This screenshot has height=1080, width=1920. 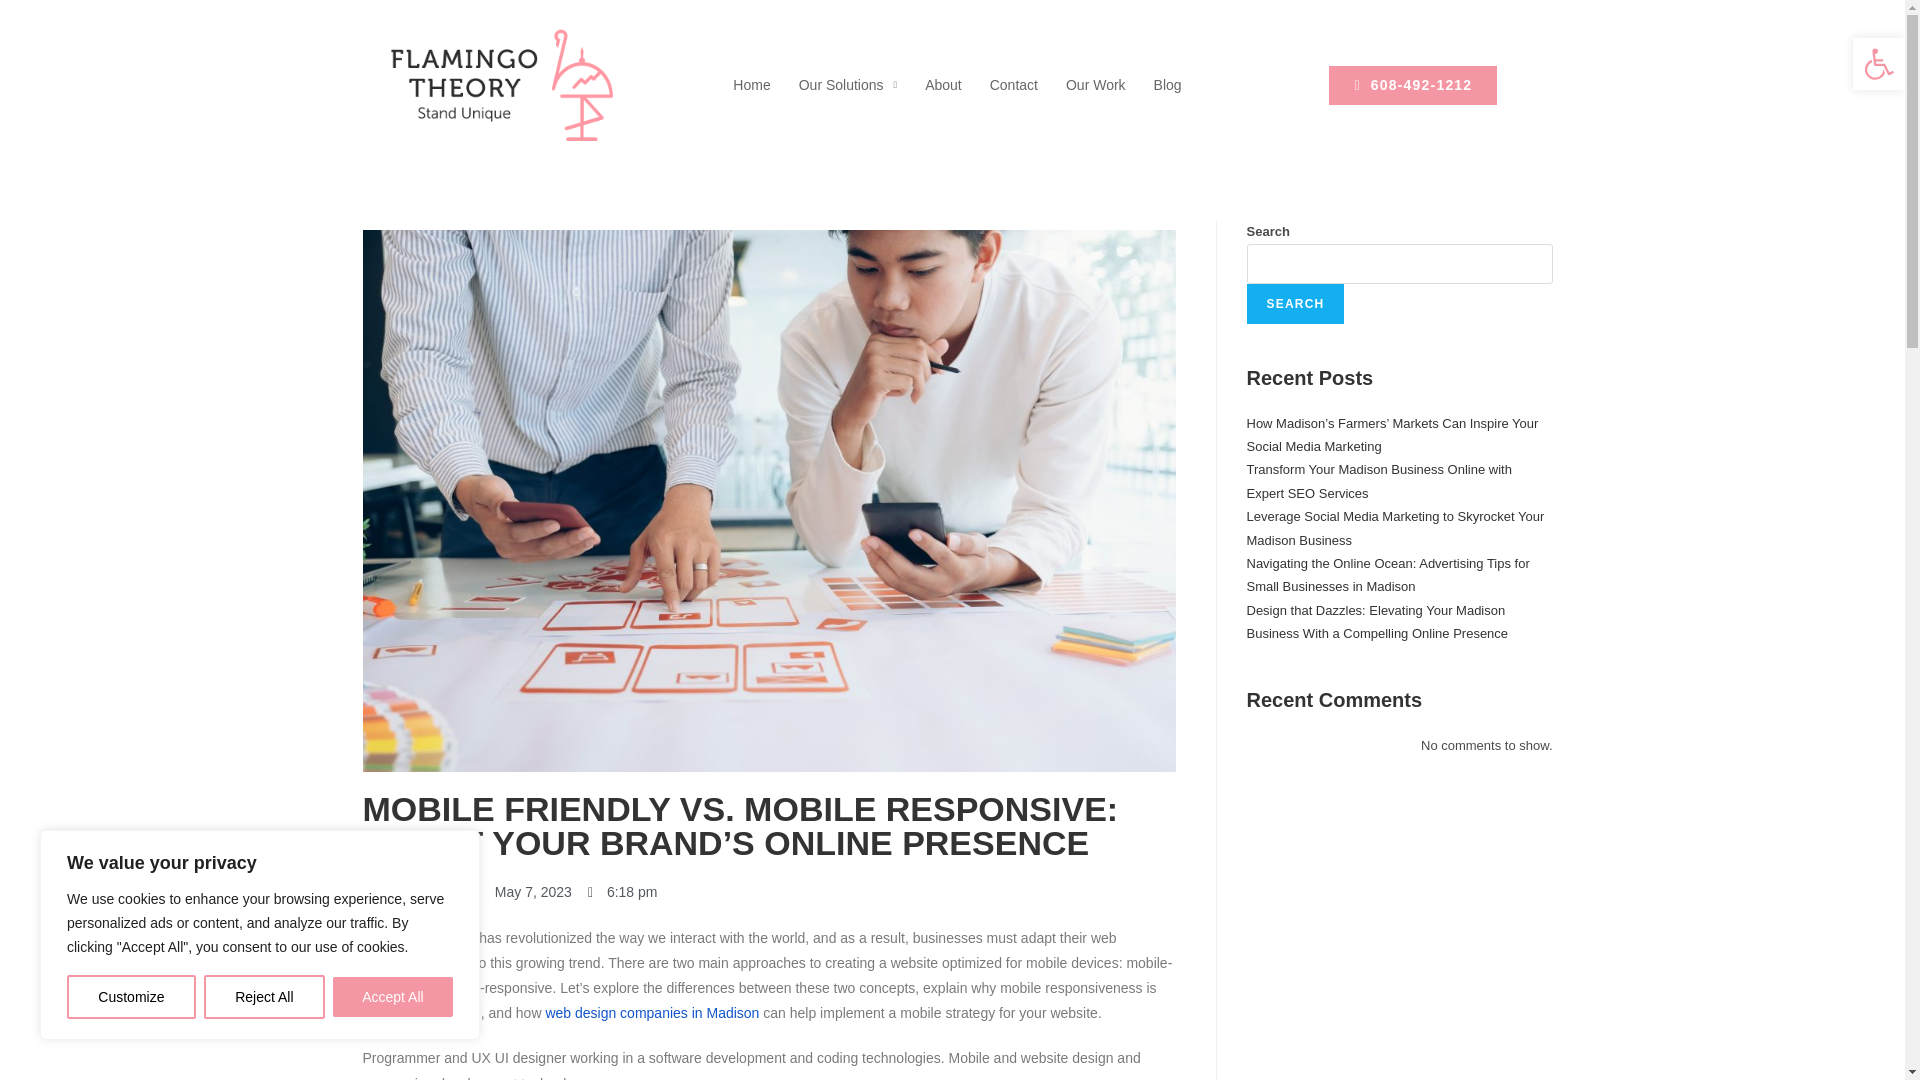 I want to click on Our Work, so click(x=1096, y=84).